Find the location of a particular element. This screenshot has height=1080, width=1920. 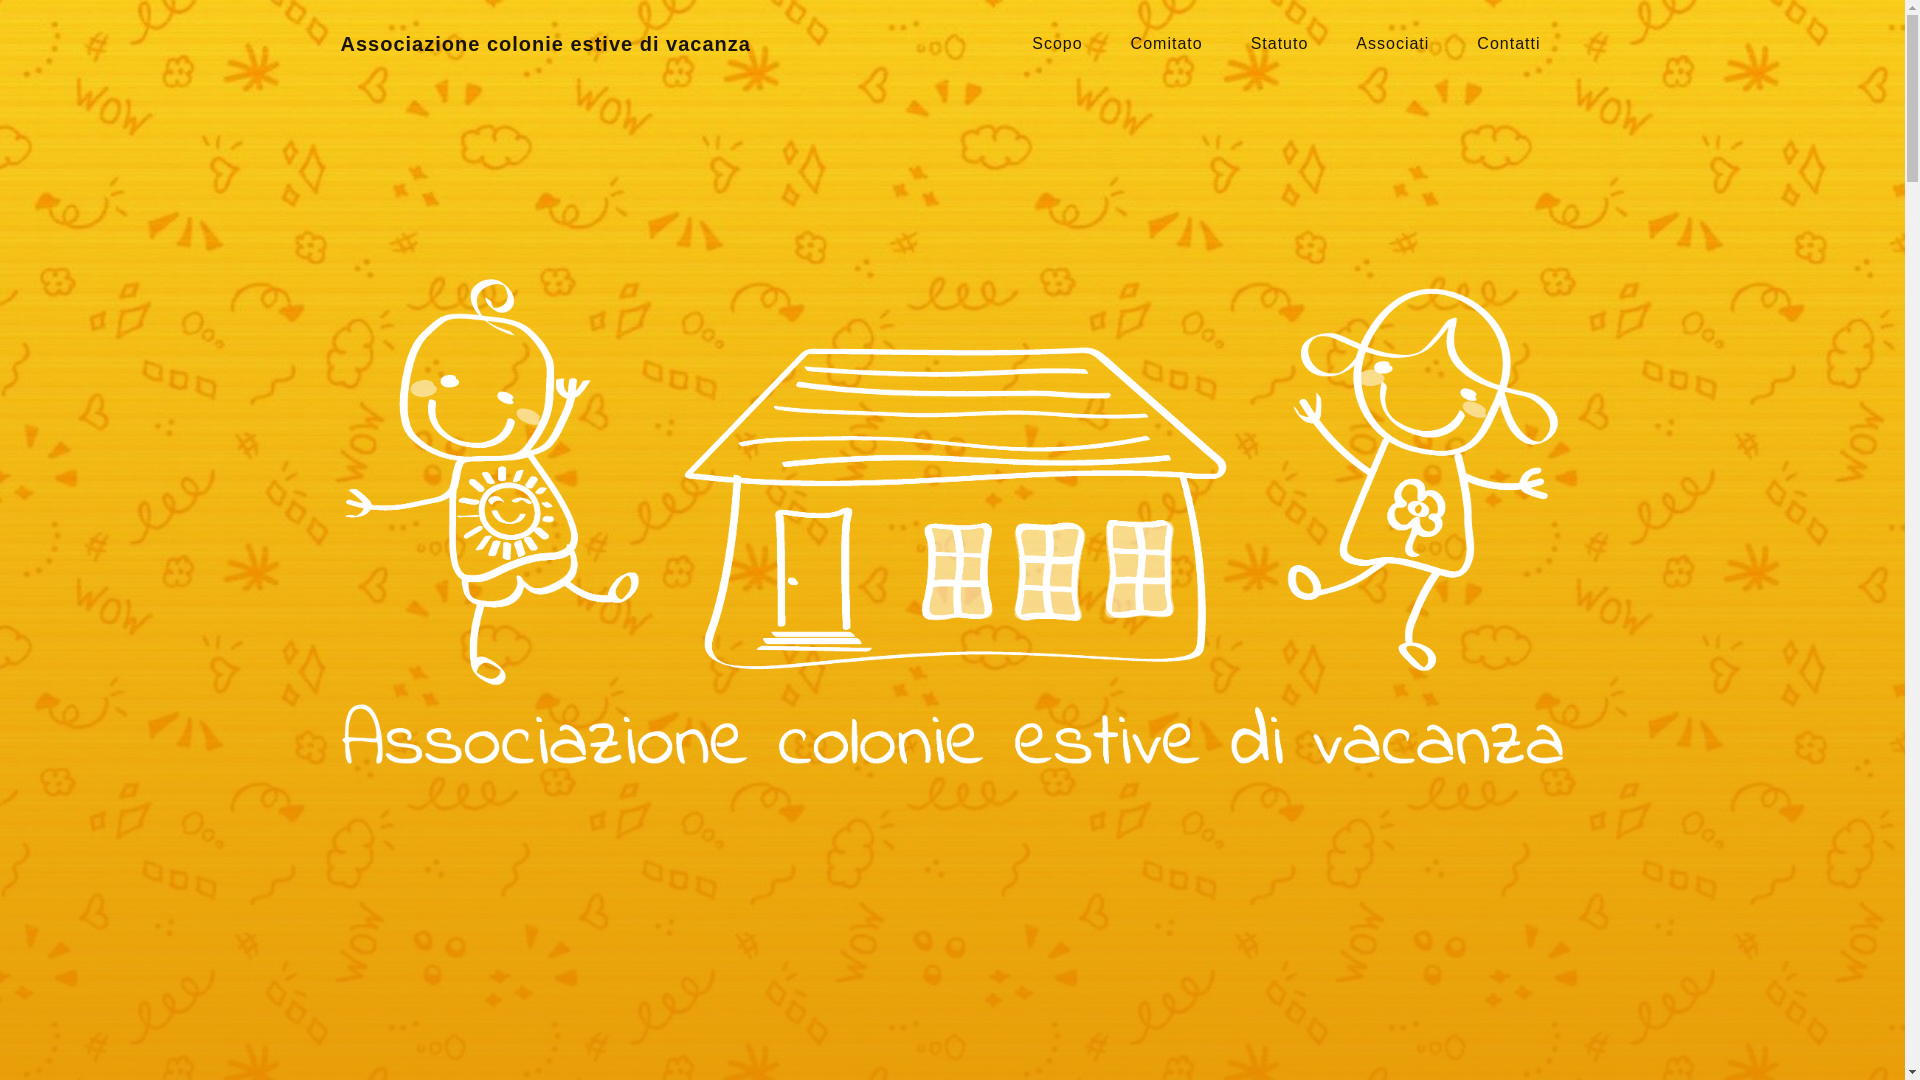

Comitato is located at coordinates (1167, 44).